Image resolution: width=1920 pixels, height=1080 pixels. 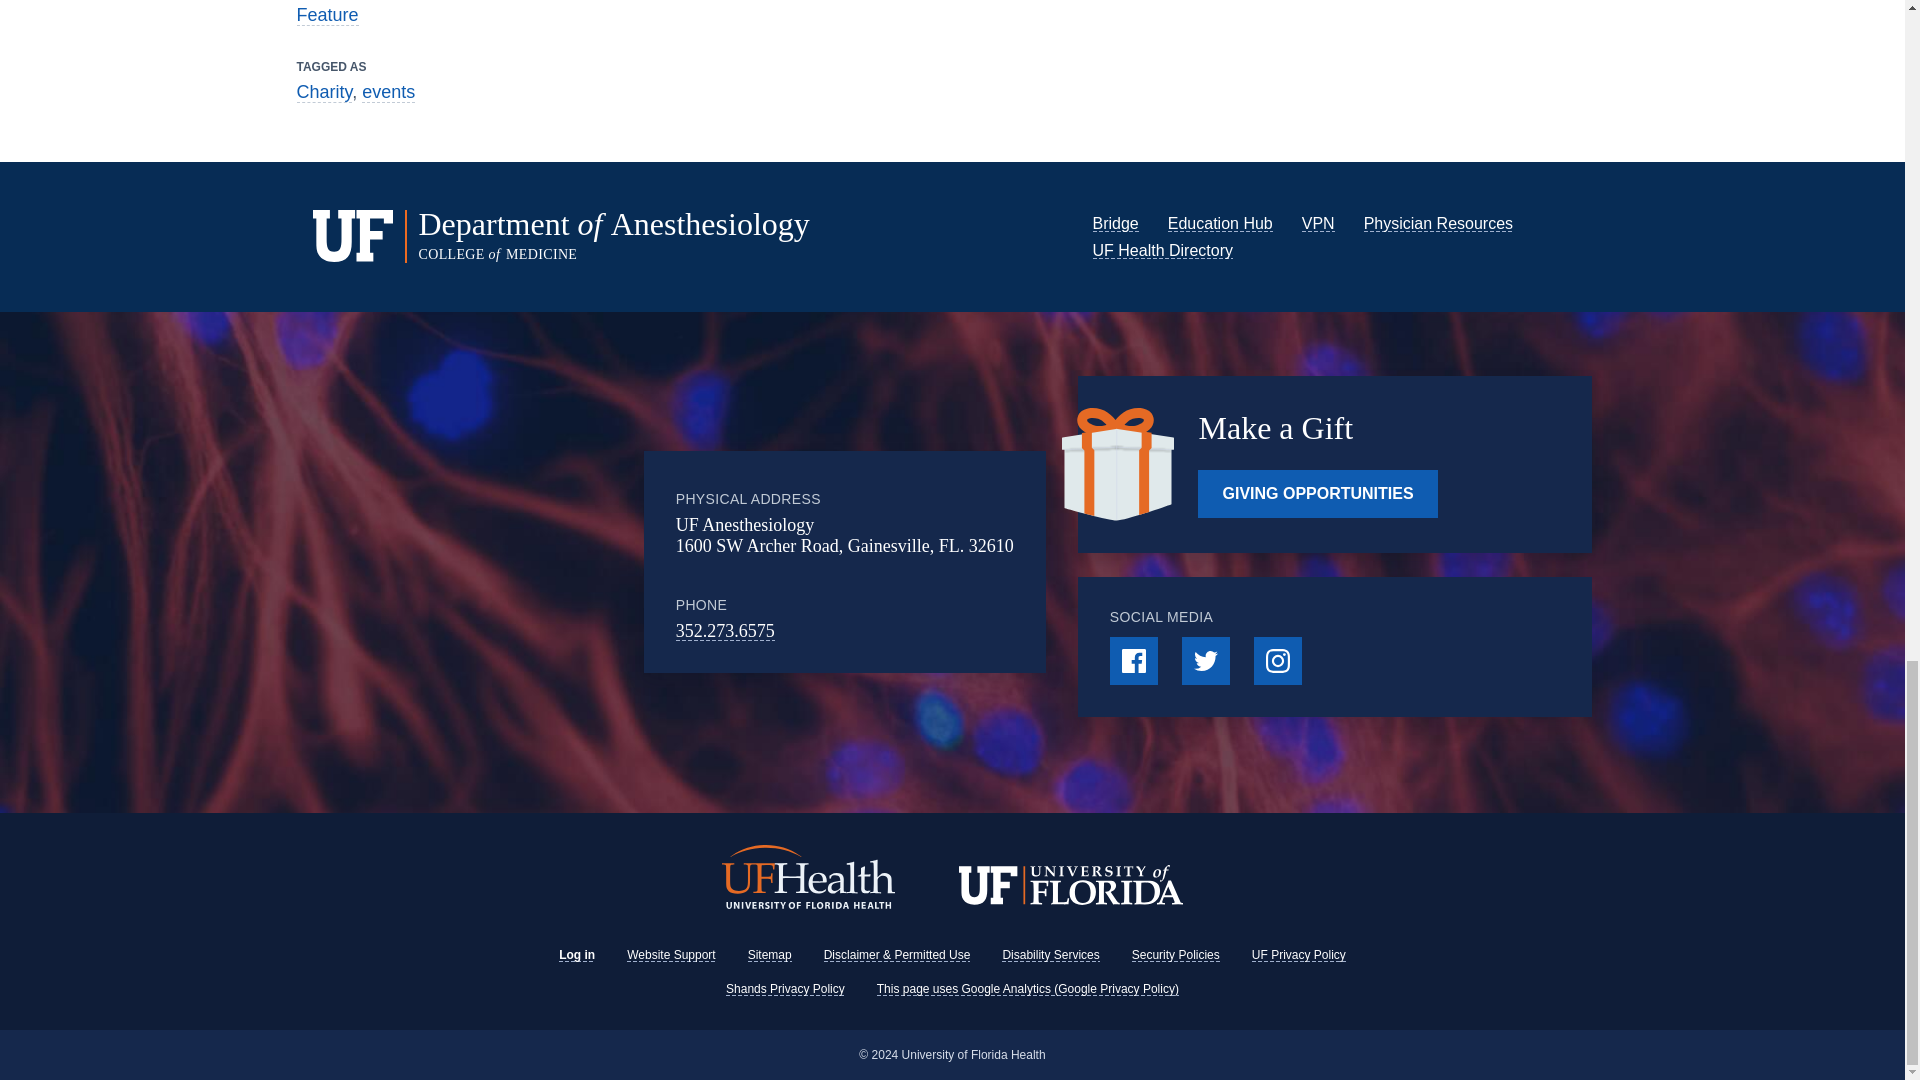 I want to click on Physician Resources, so click(x=1438, y=223).